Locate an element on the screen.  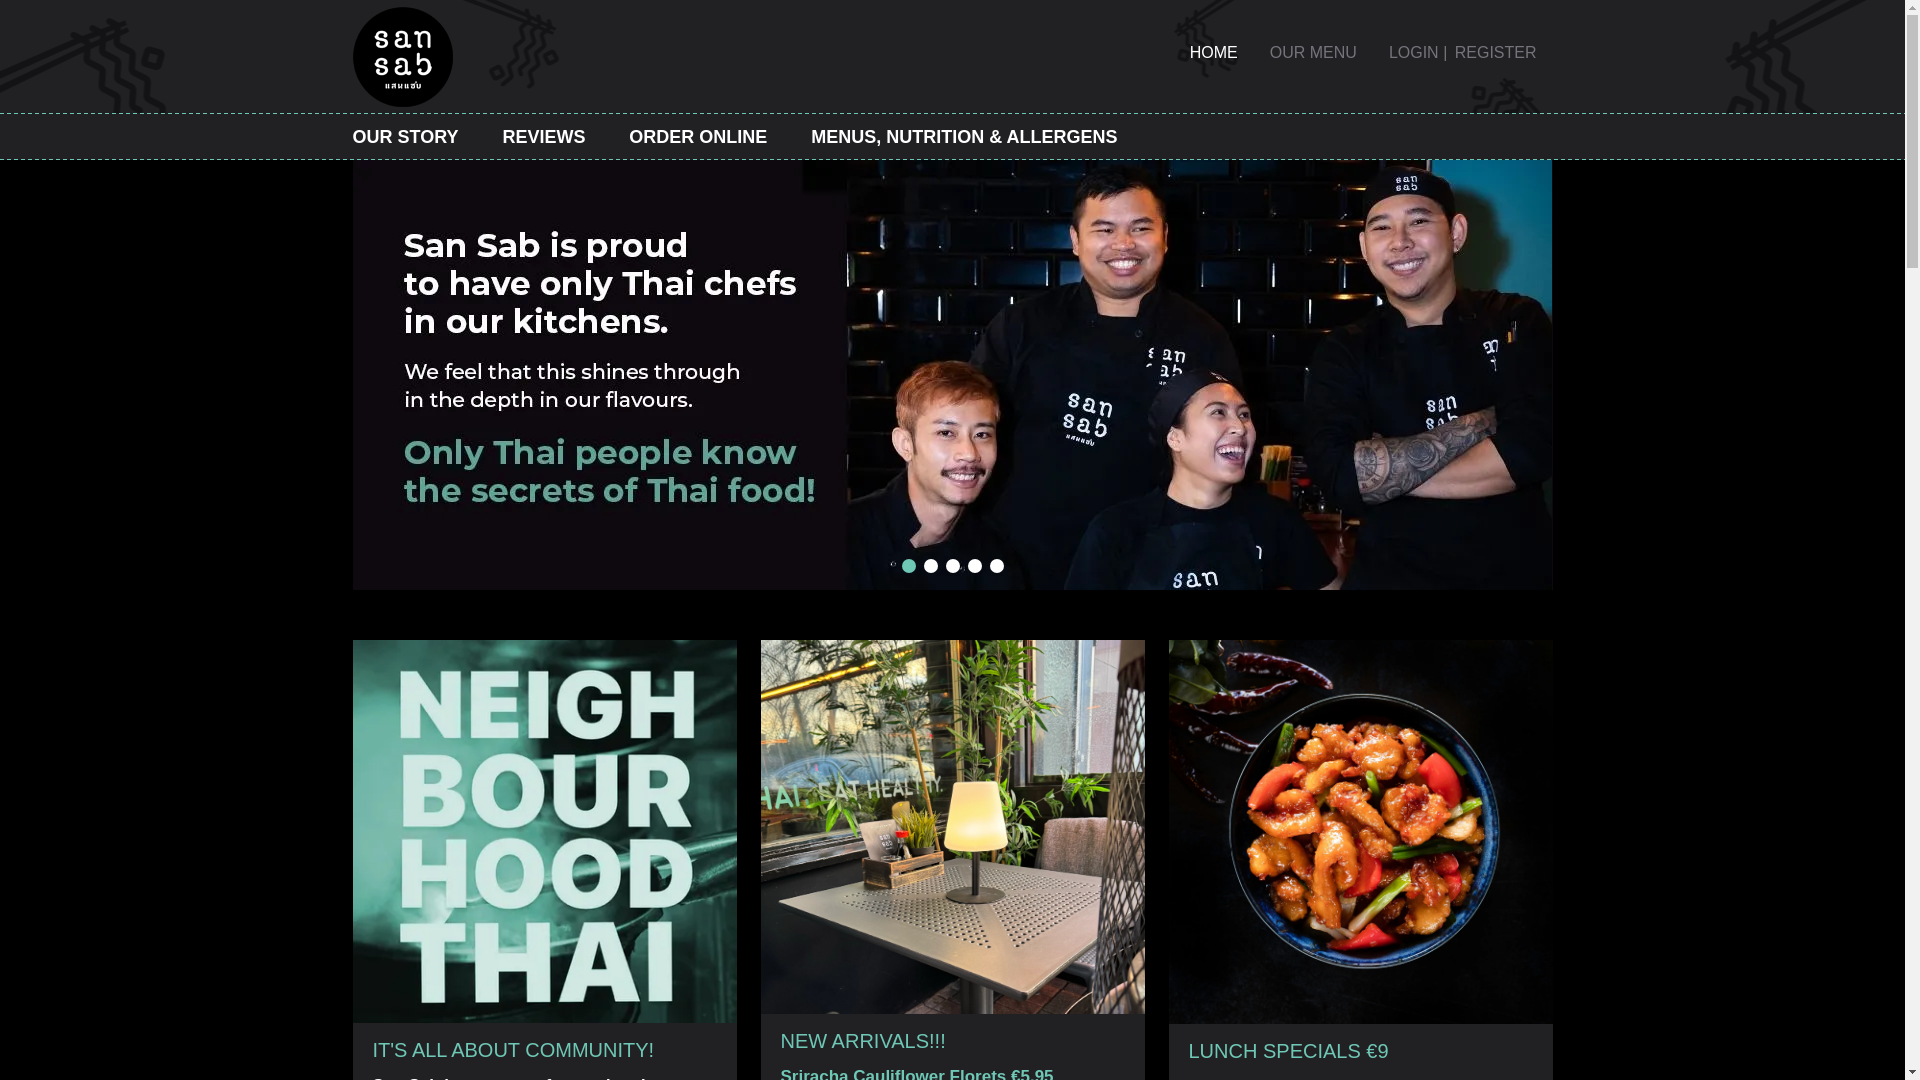
OUR MENU is located at coordinates (1312, 52).